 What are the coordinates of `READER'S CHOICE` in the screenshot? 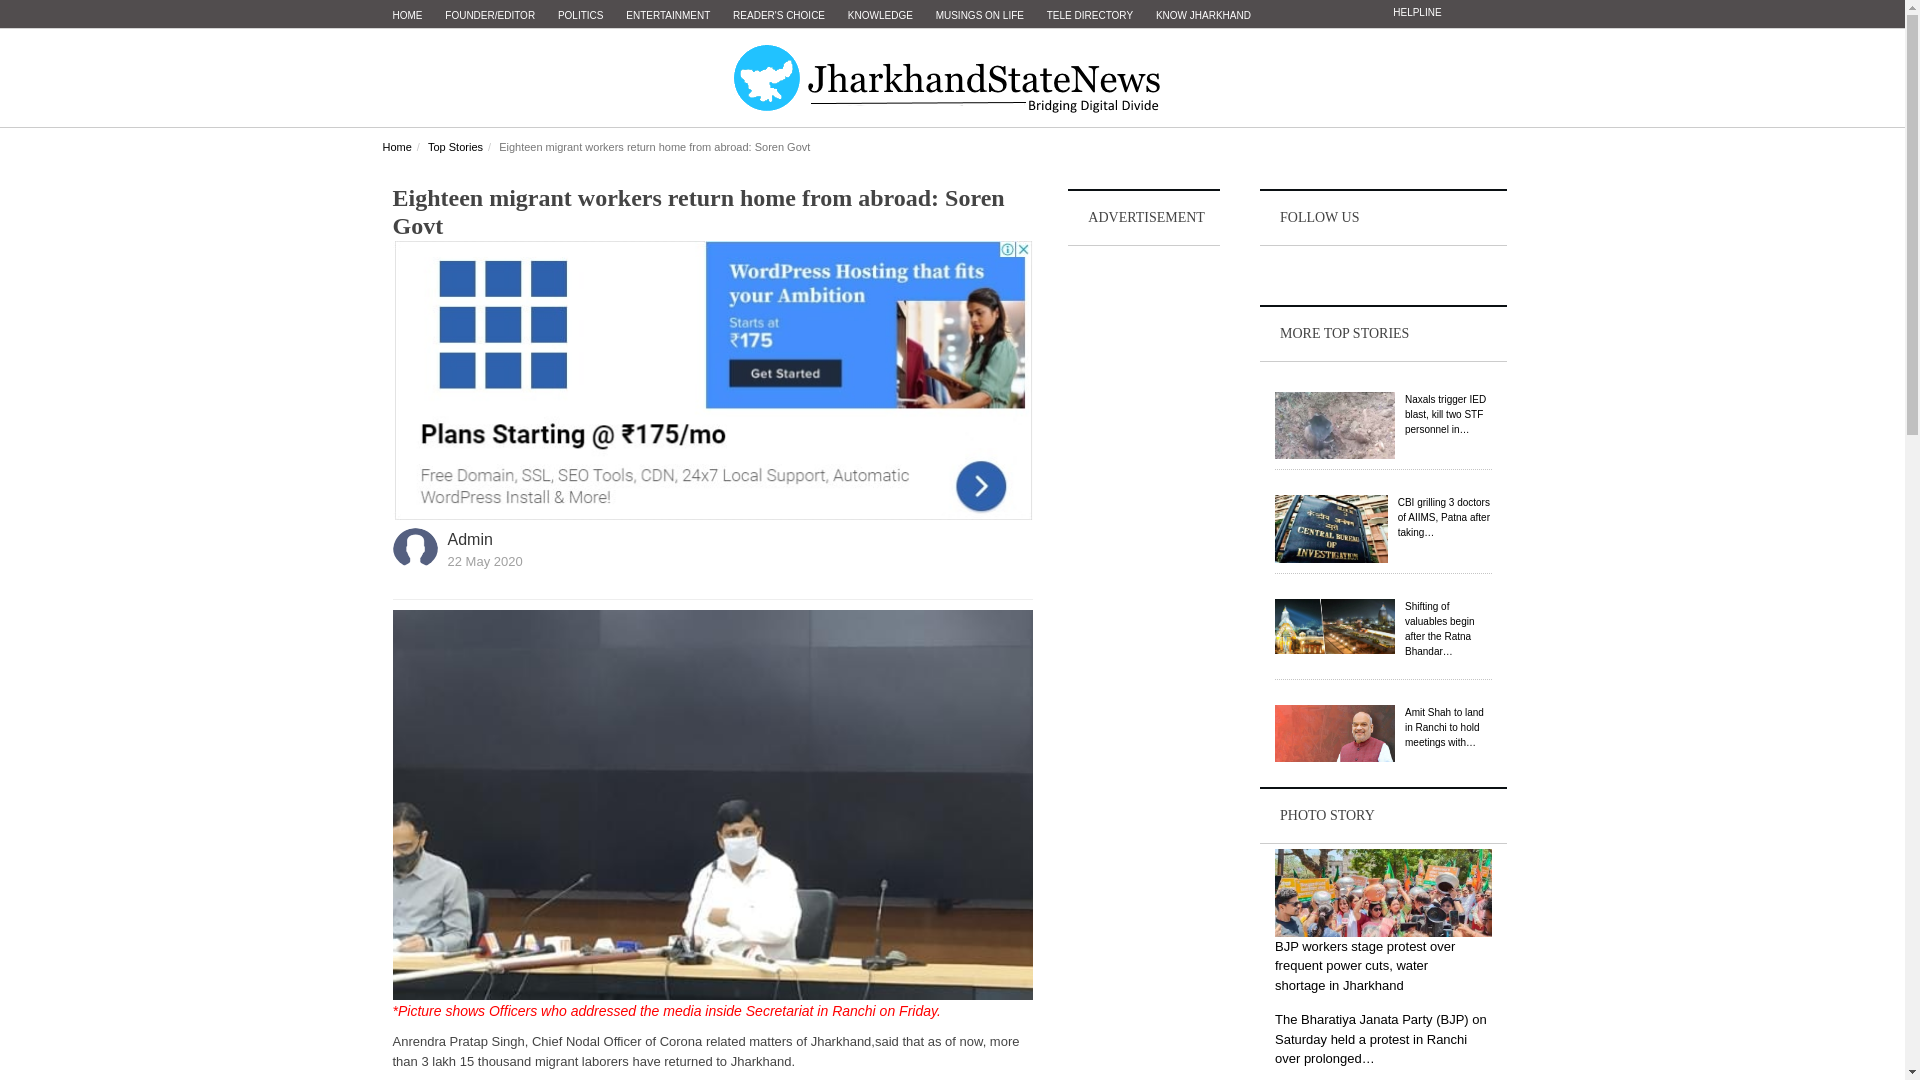 It's located at (779, 16).